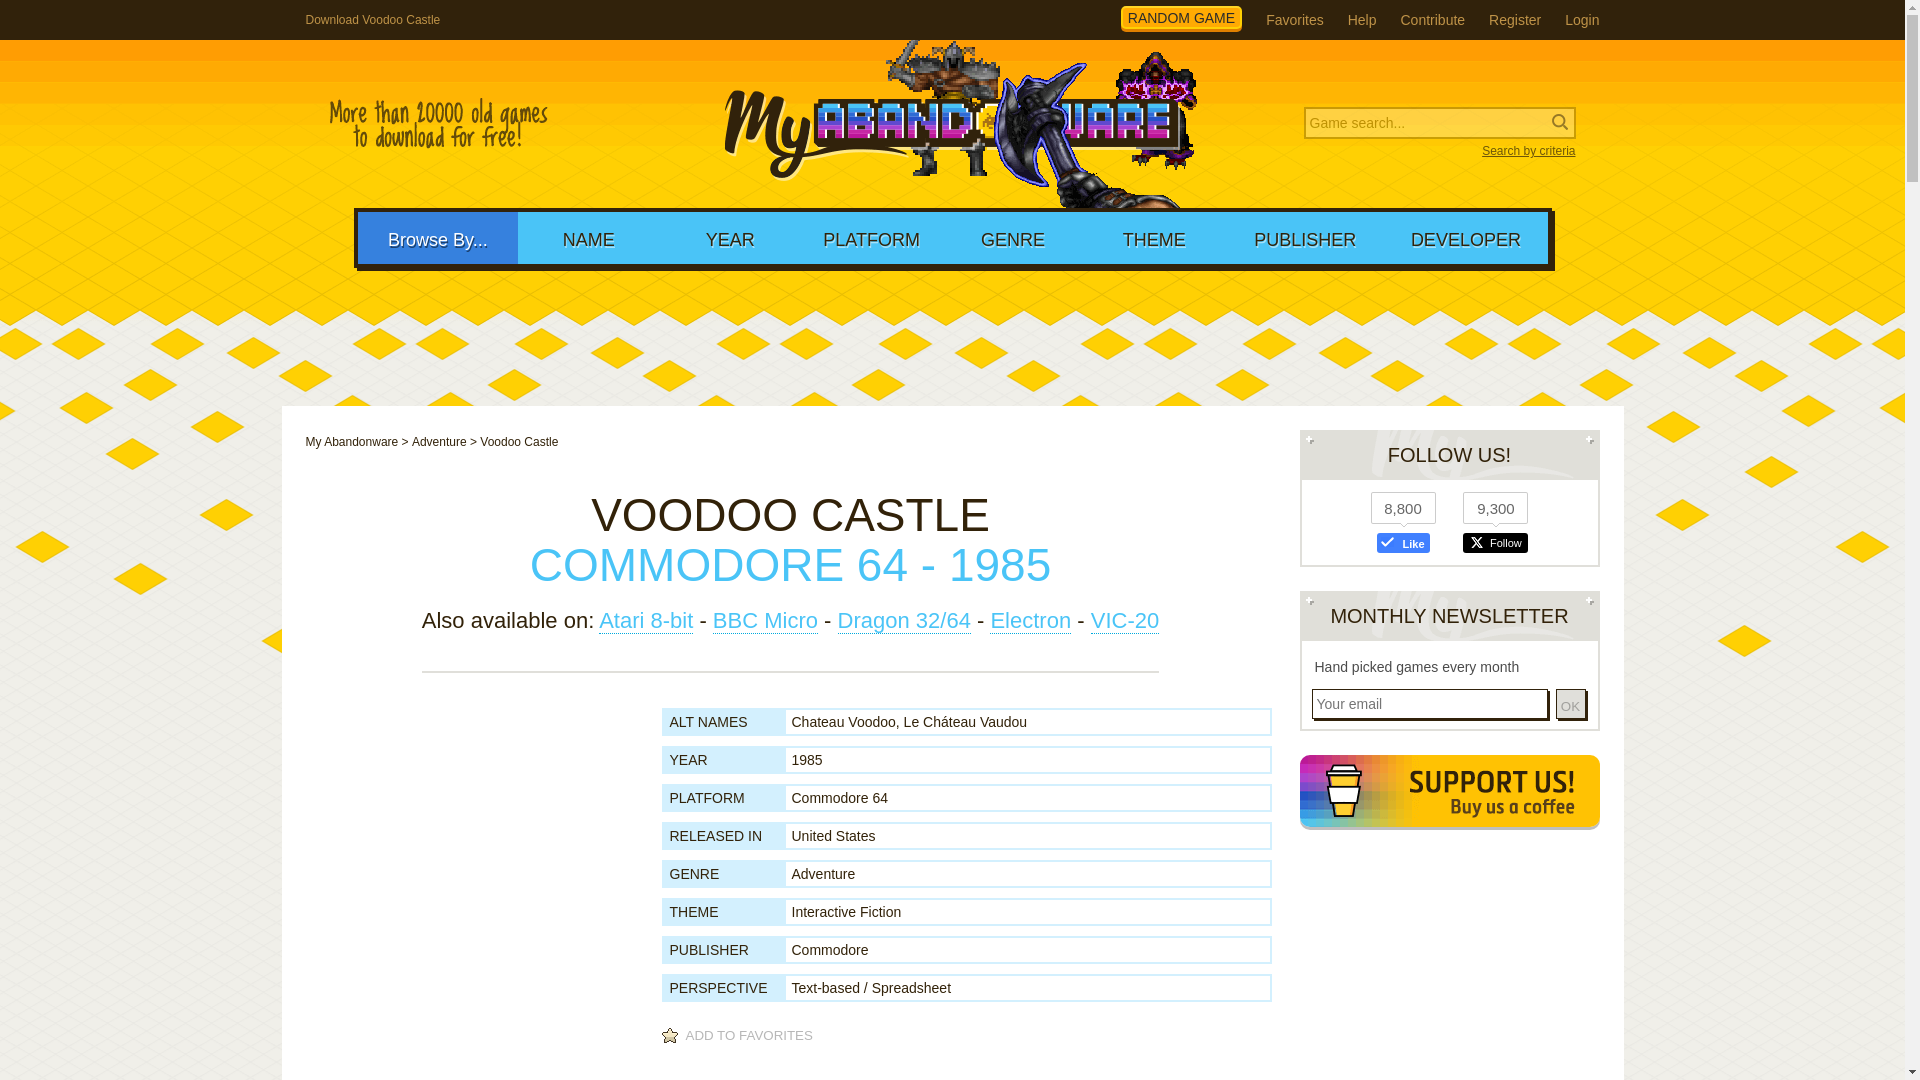  Describe the element at coordinates (871, 237) in the screenshot. I see `PLATFORM` at that location.